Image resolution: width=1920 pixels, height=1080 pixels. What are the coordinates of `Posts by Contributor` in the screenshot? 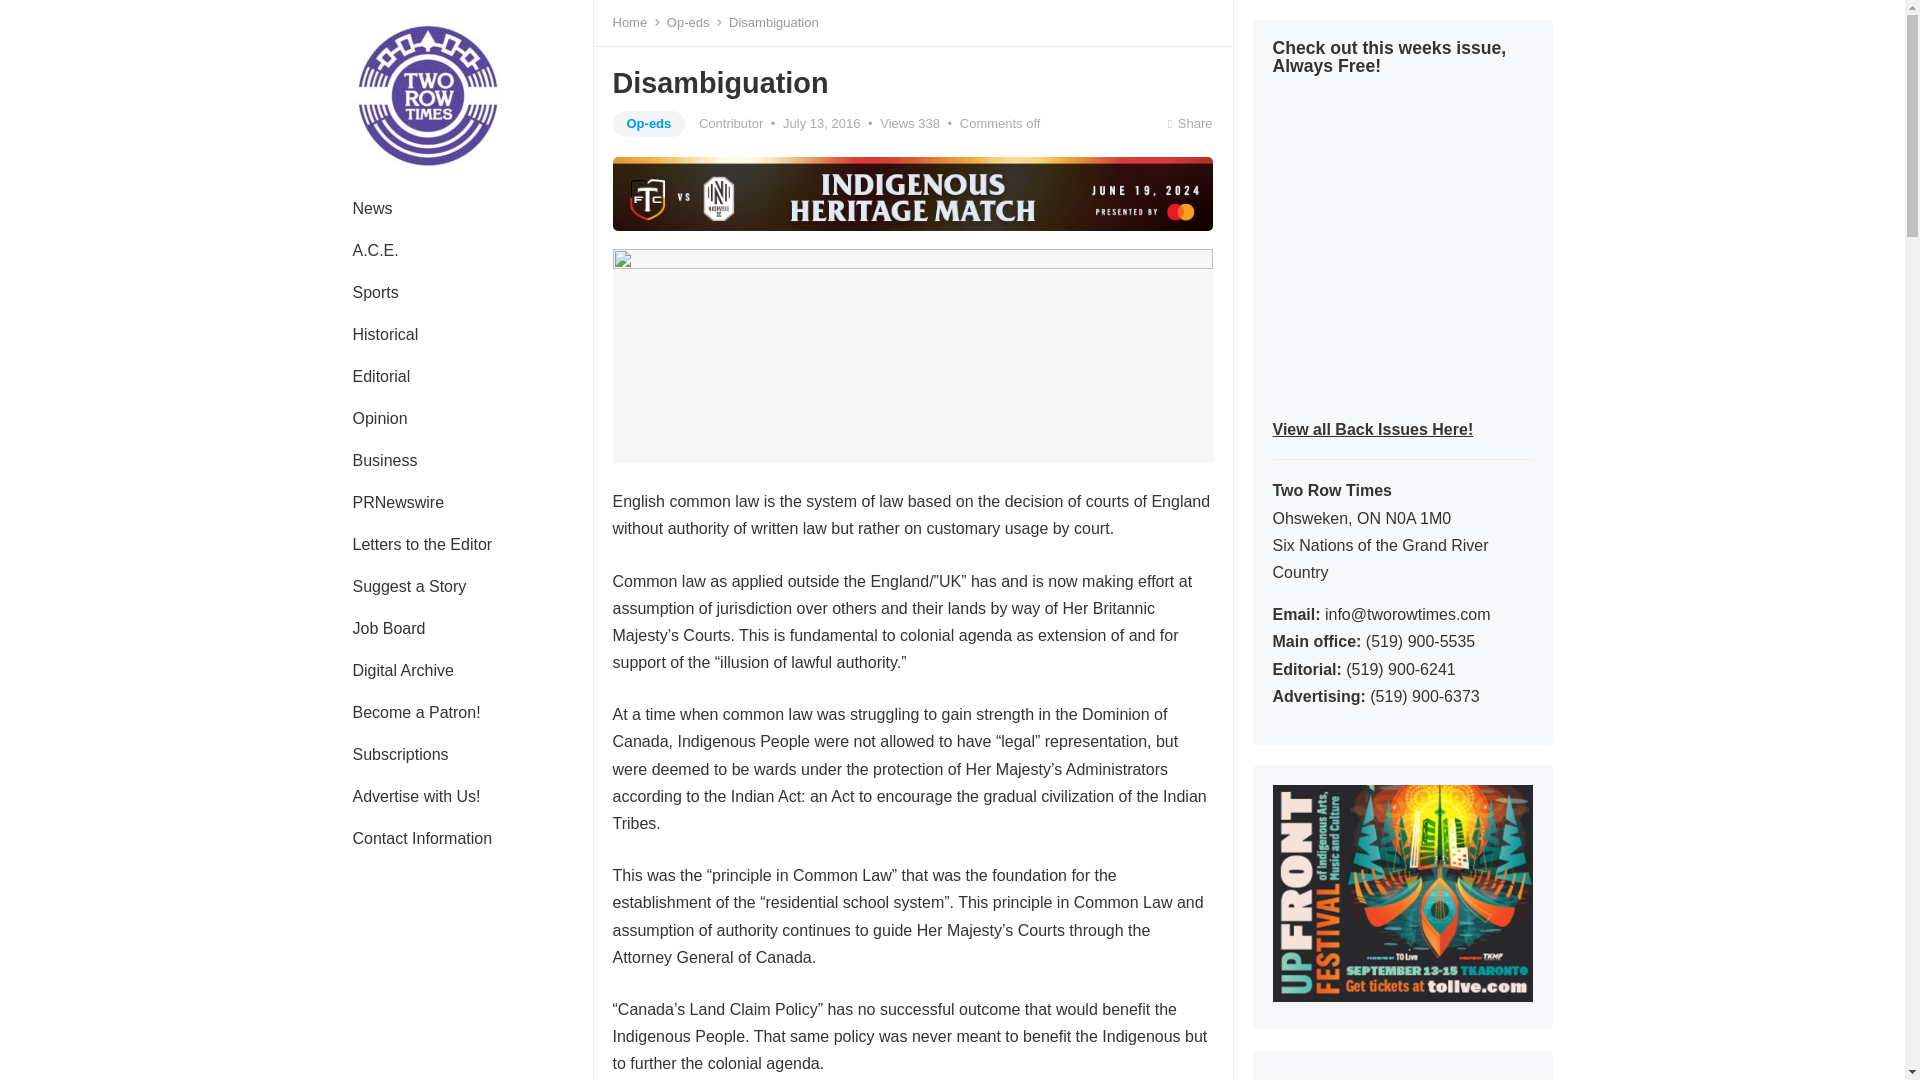 It's located at (730, 122).